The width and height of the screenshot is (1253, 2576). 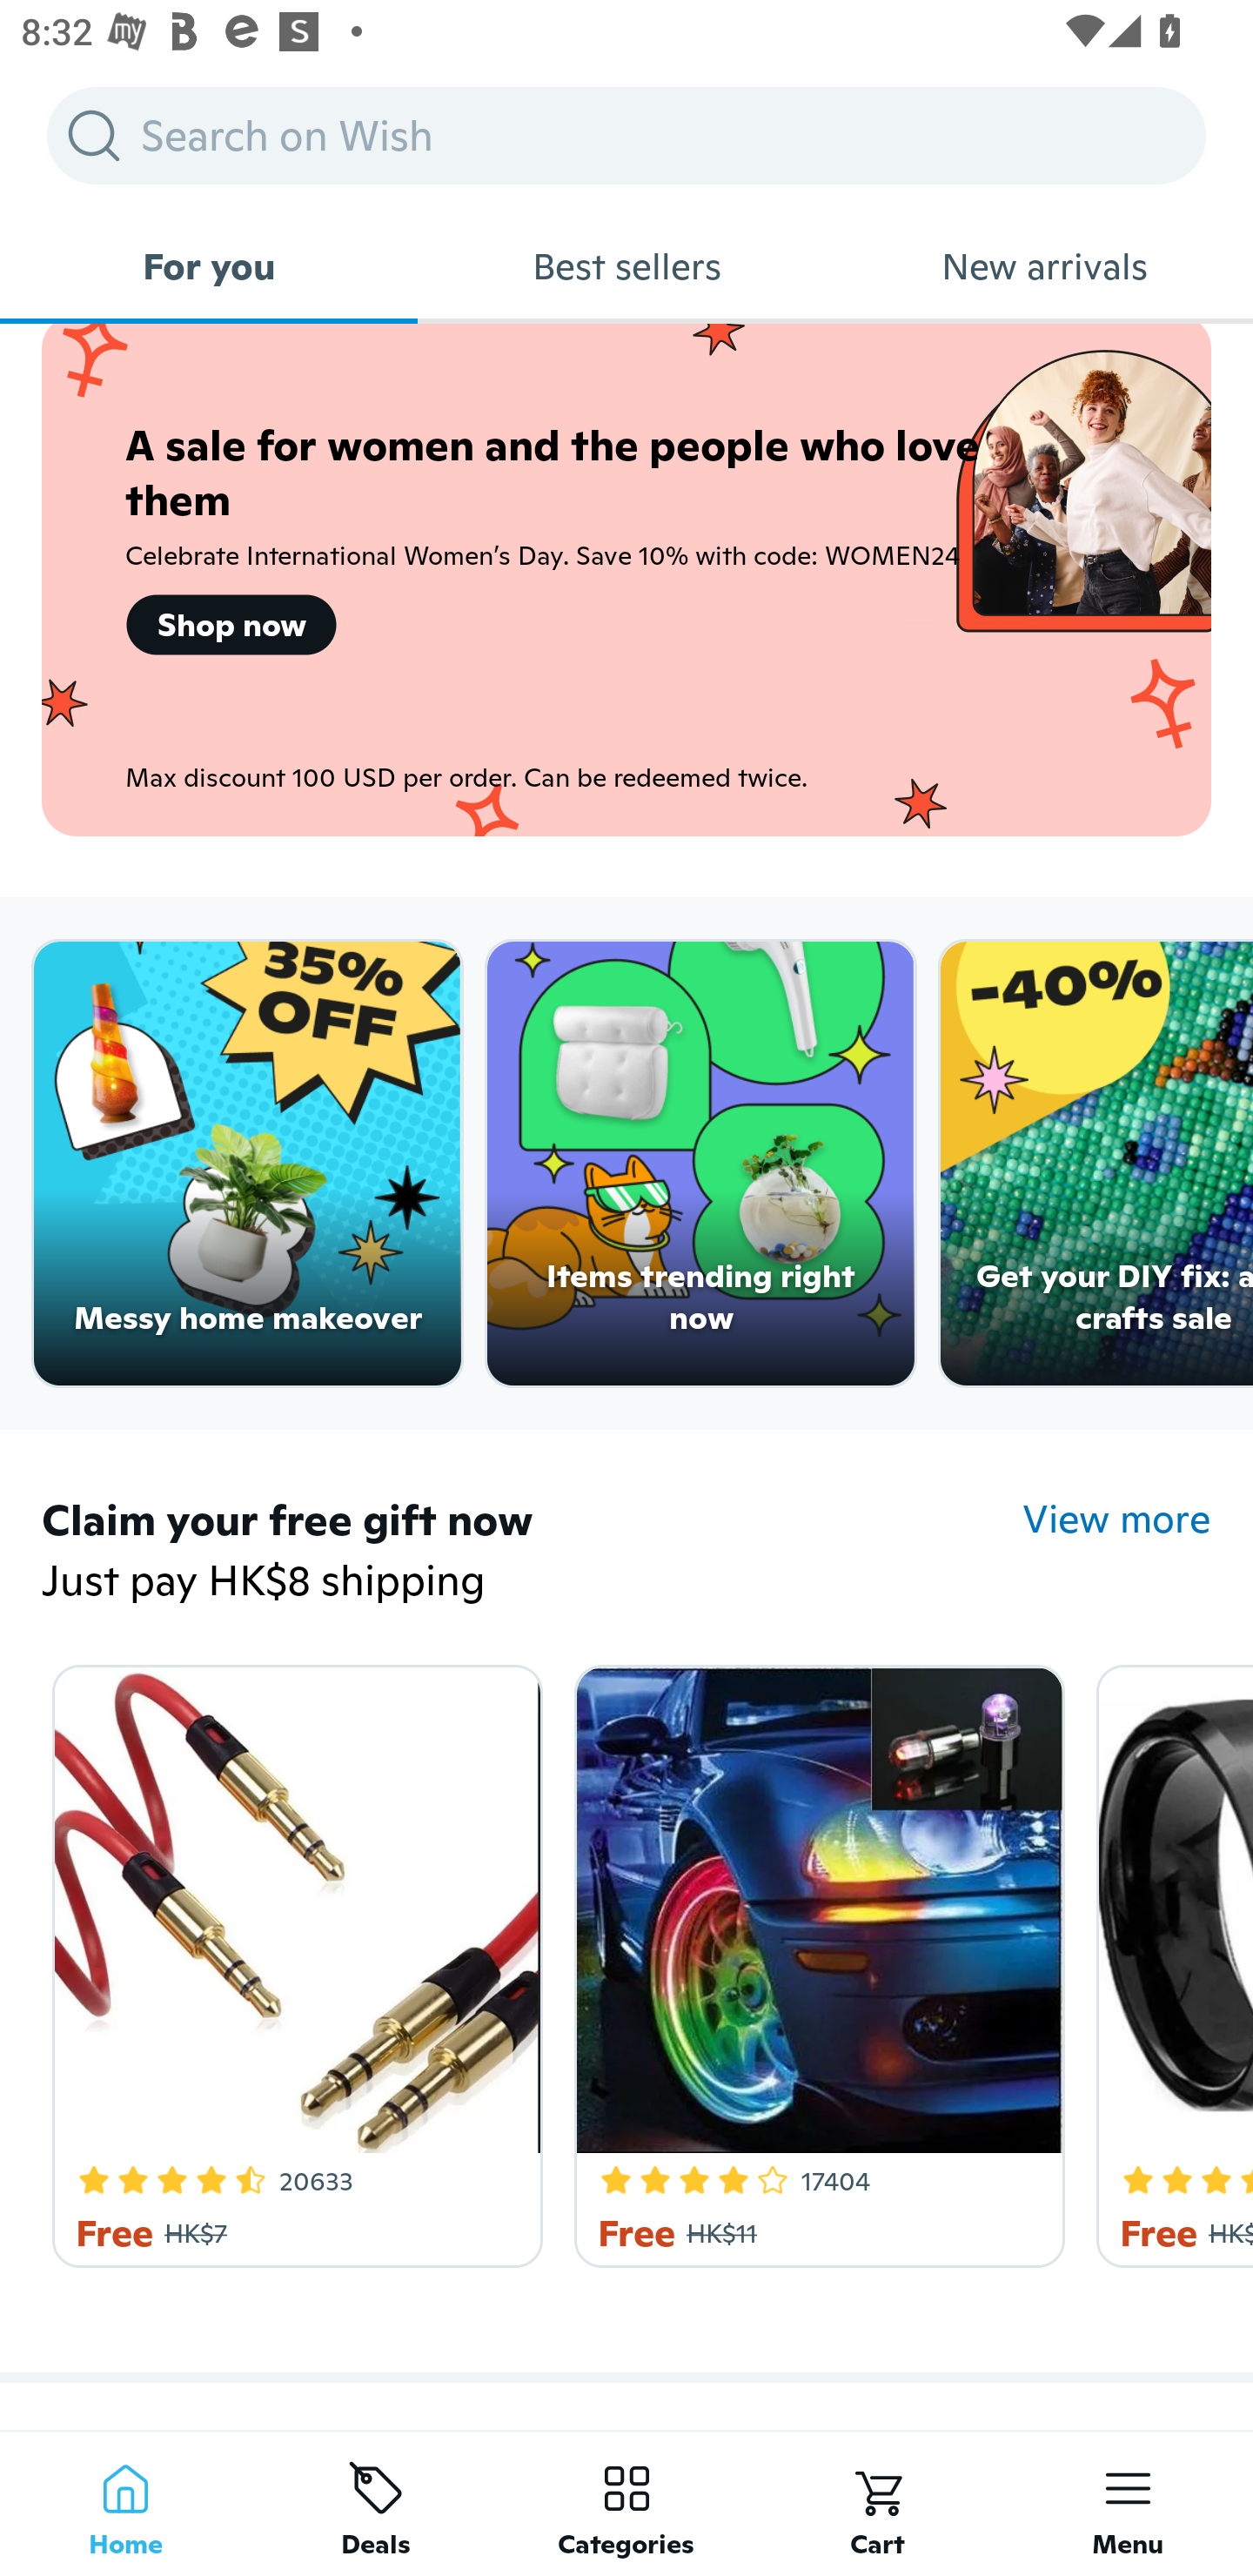 What do you see at coordinates (814, 1960) in the screenshot?
I see `3.8 Star Rating 17404 Free HK$11` at bounding box center [814, 1960].